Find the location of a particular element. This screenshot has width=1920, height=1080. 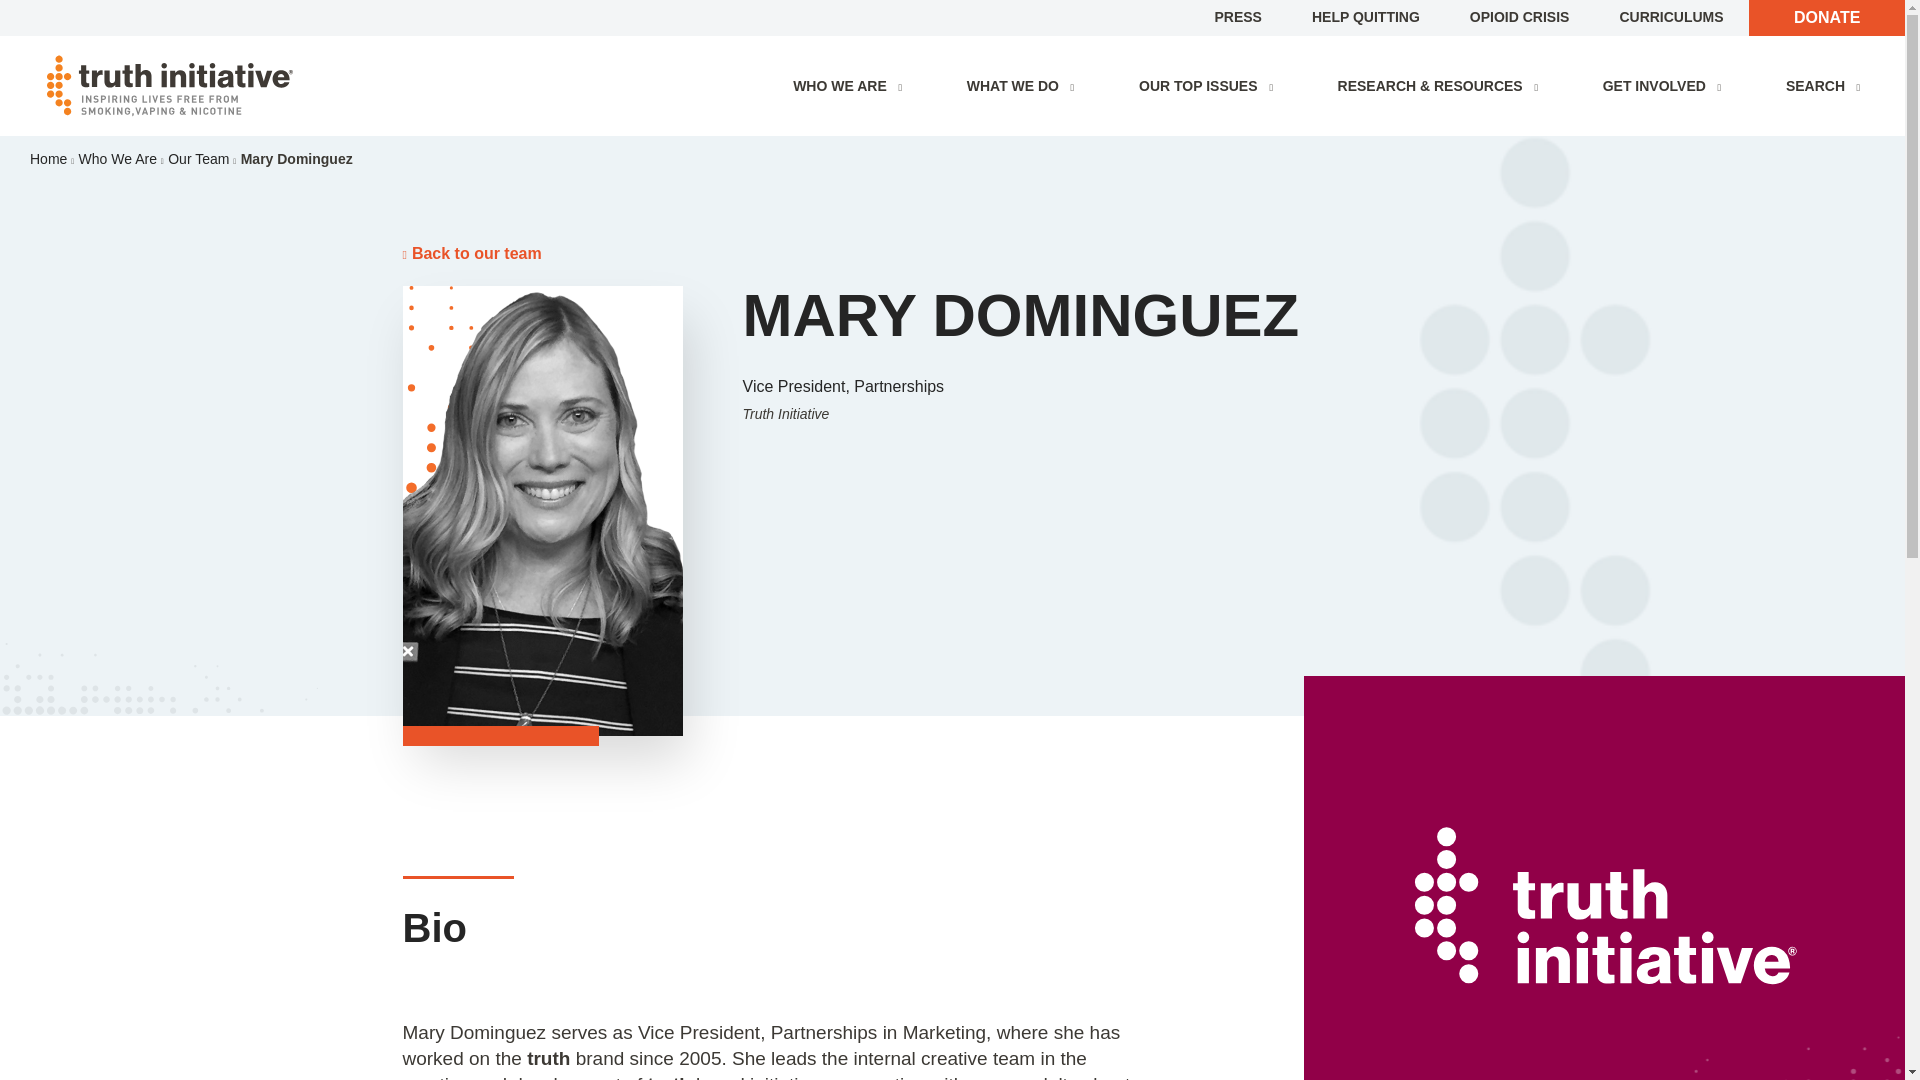

DONATE is located at coordinates (1826, 17).